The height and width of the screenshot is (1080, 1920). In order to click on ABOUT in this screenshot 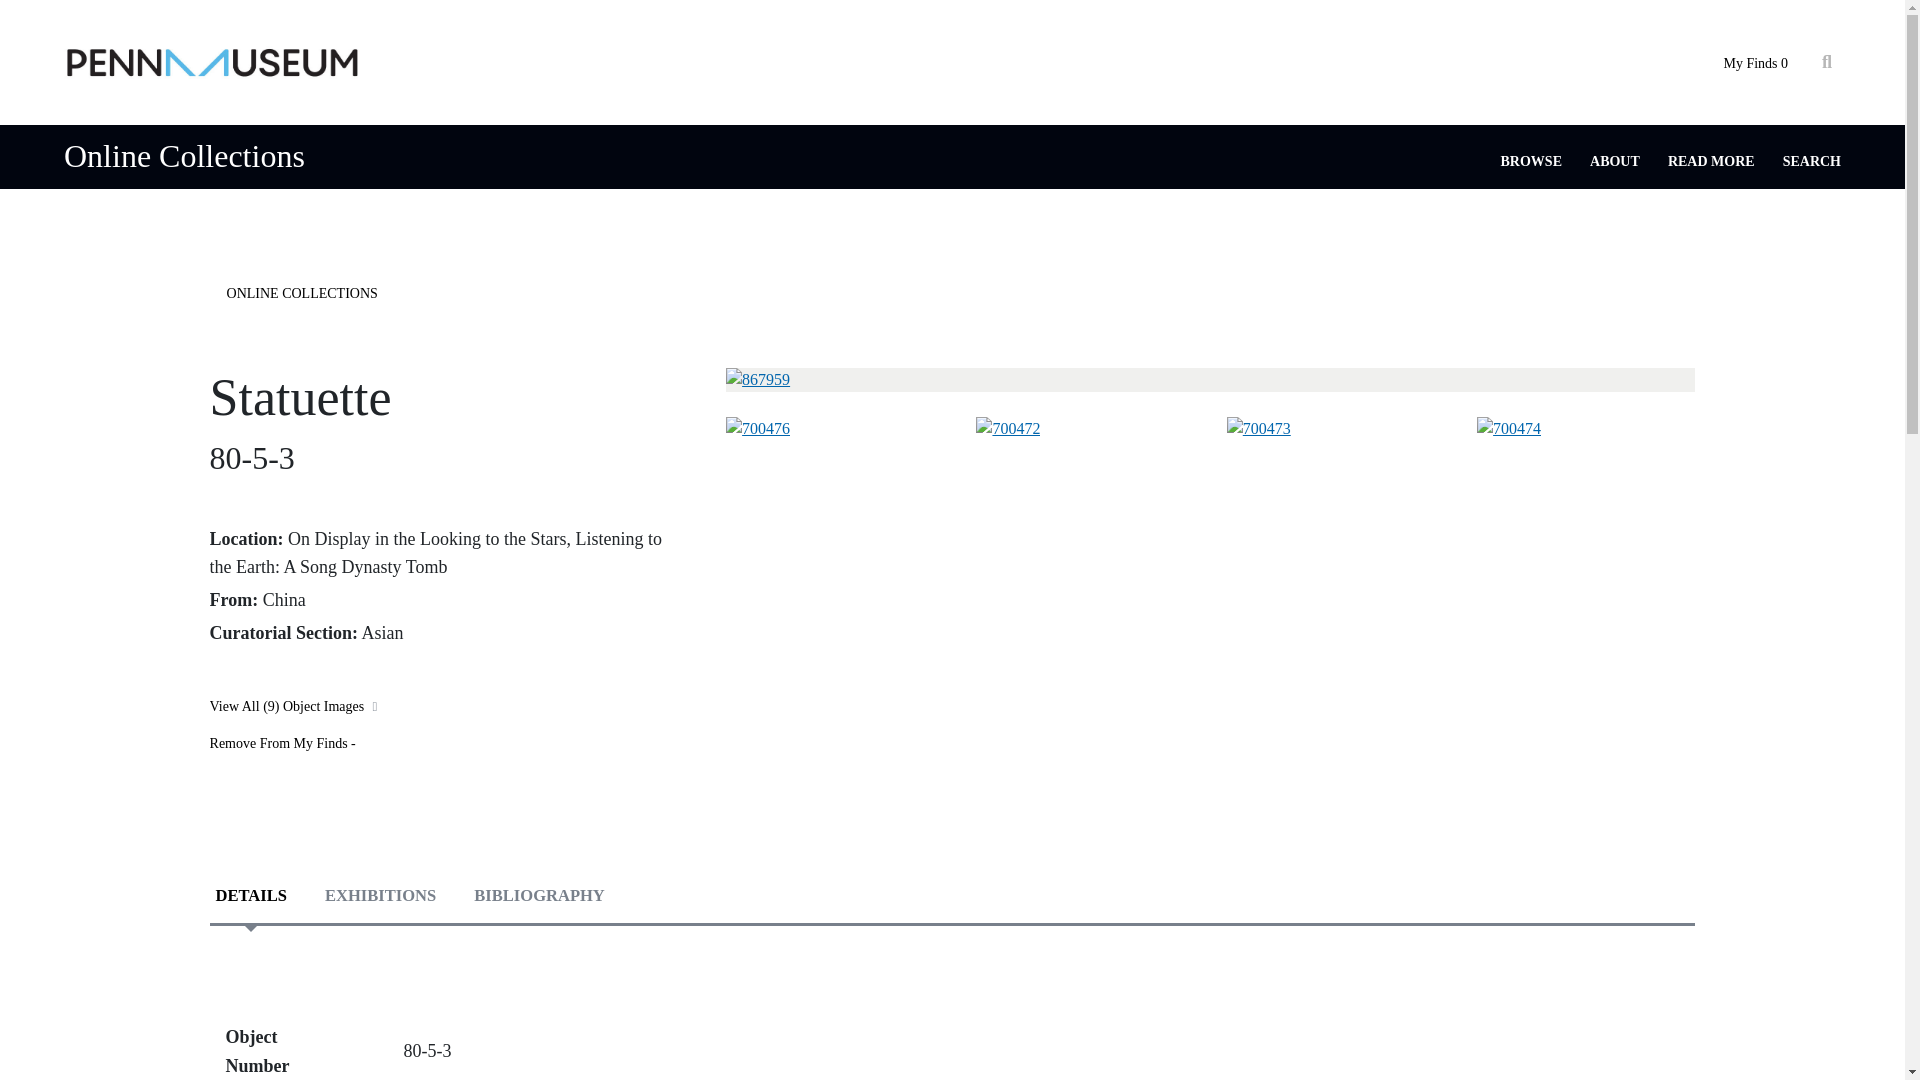, I will do `click(1614, 161)`.